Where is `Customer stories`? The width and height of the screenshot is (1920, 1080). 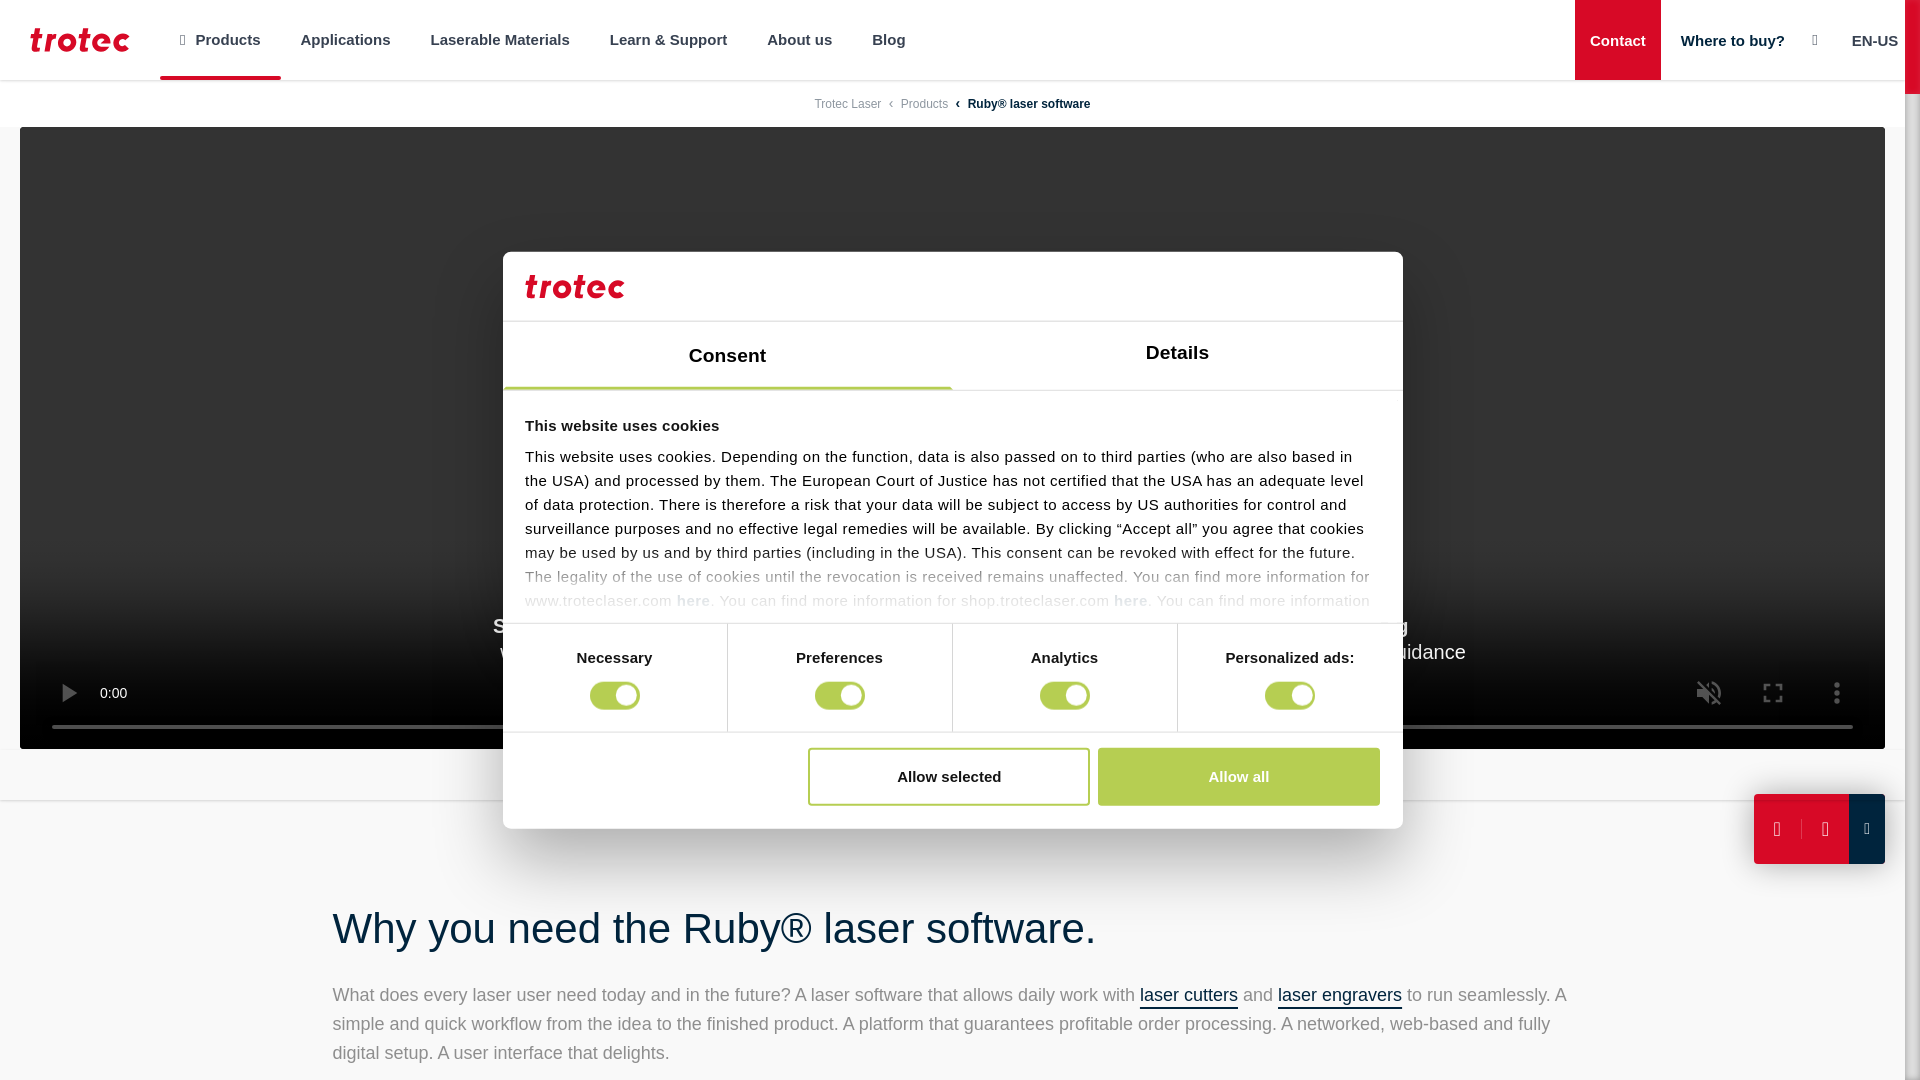
Customer stories is located at coordinates (1098, 774).